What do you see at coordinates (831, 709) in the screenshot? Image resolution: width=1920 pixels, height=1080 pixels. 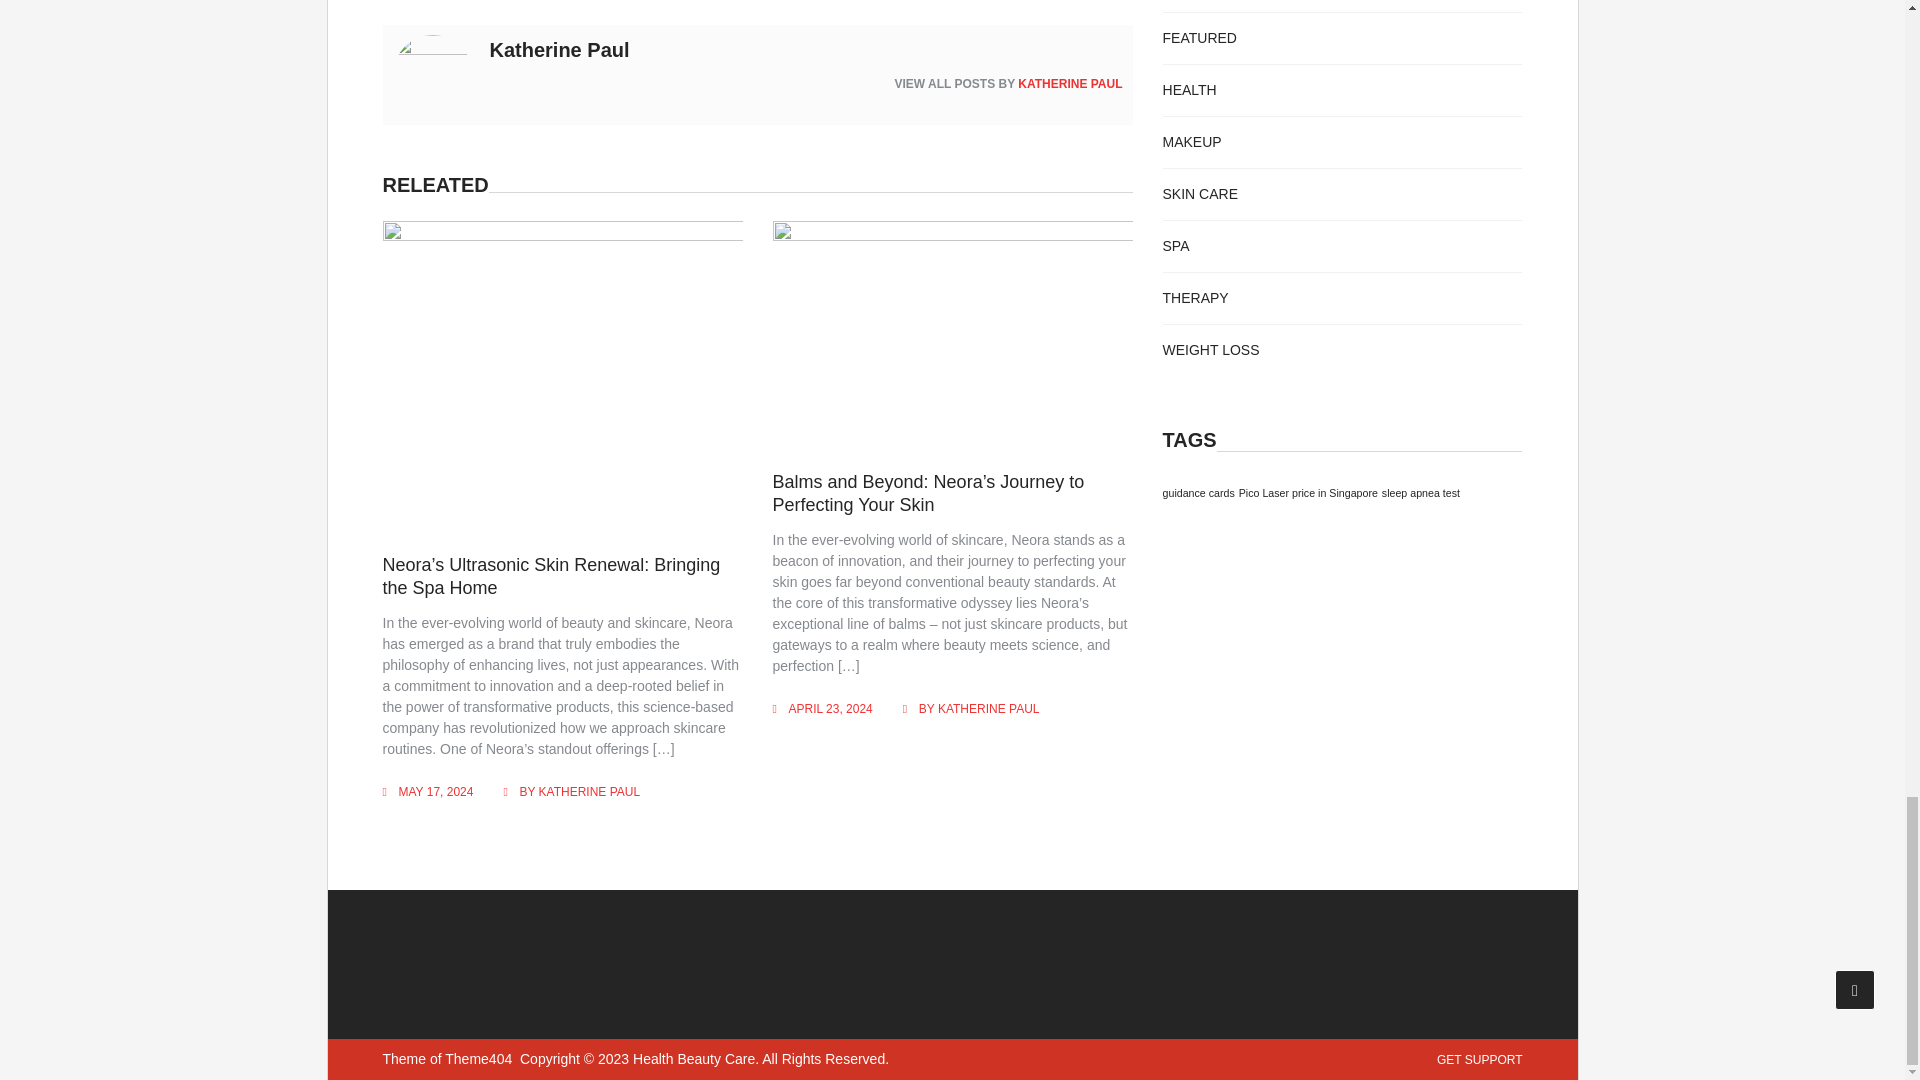 I see `APRIL 23, 2024` at bounding box center [831, 709].